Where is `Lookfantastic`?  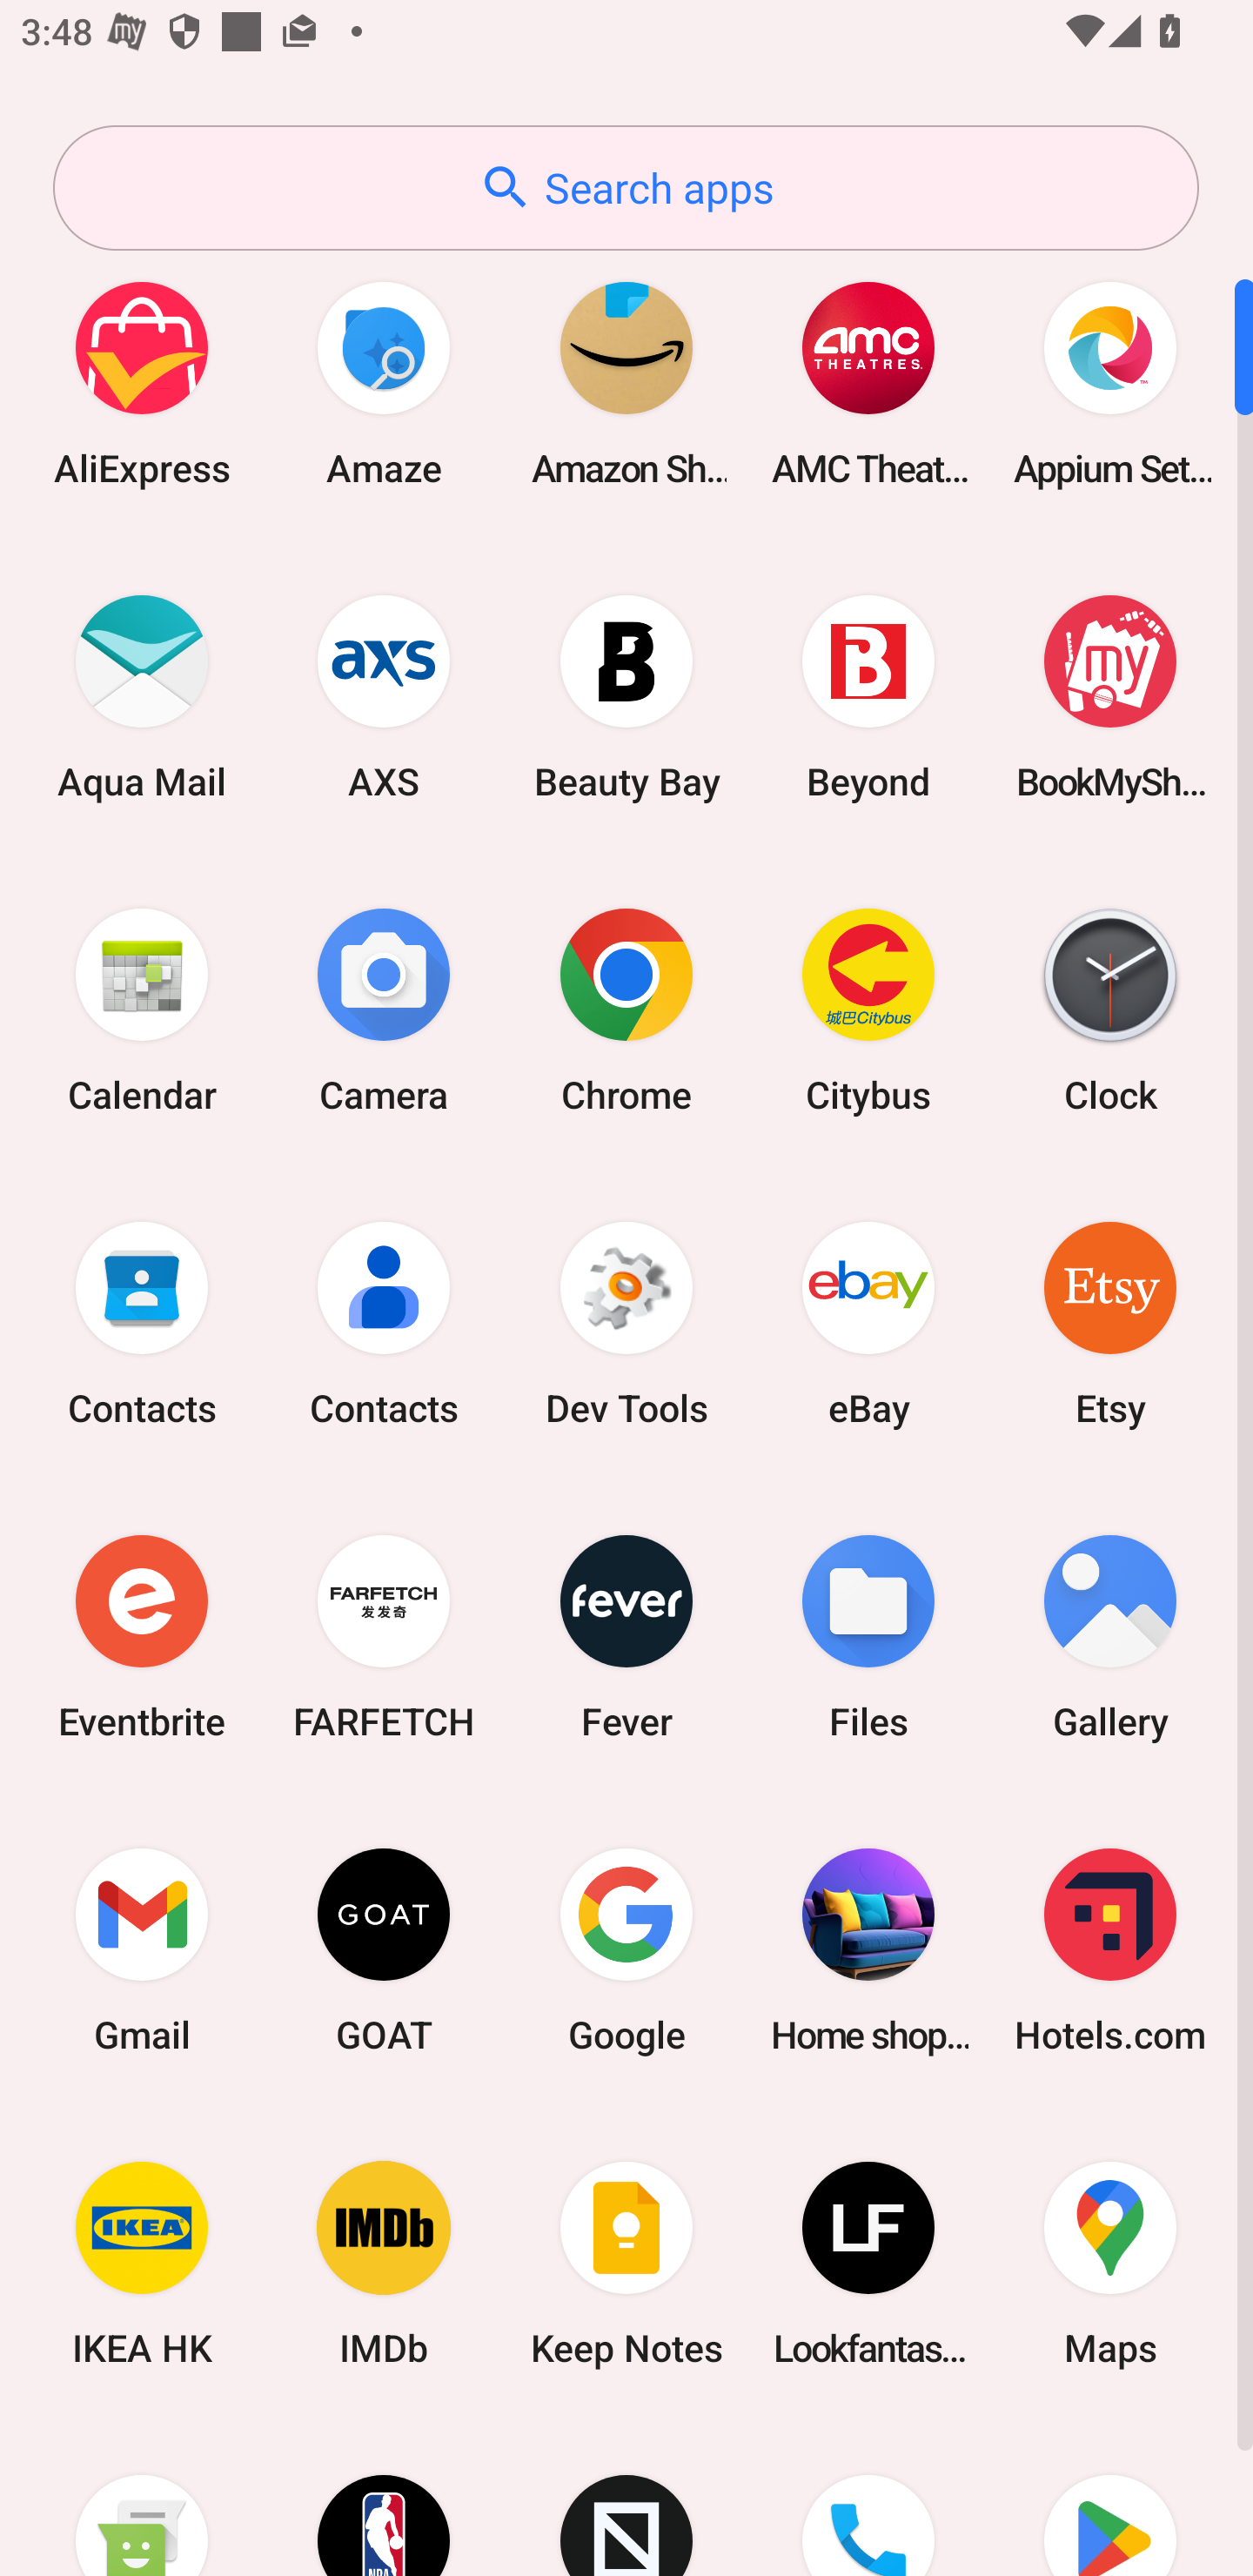
Lookfantastic is located at coordinates (868, 2264).